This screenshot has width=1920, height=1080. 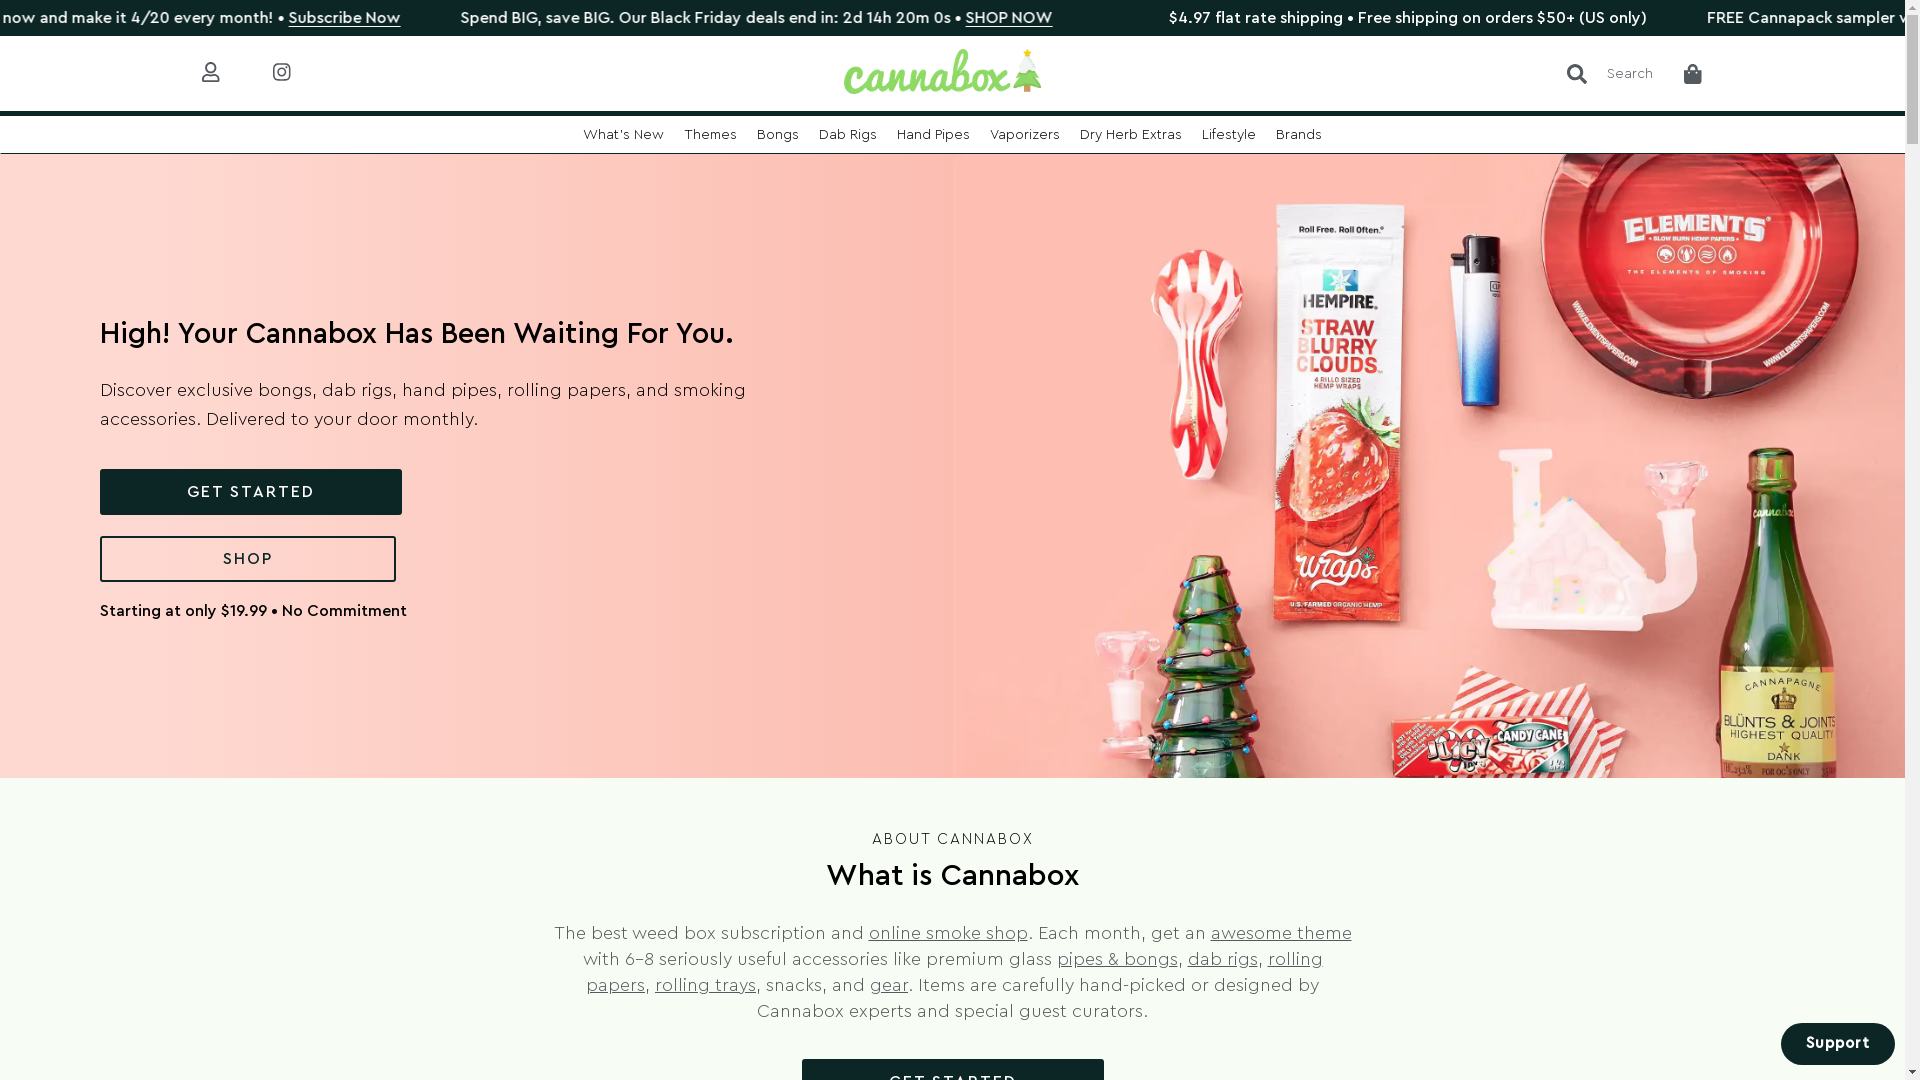 What do you see at coordinates (251, 492) in the screenshot?
I see `GET STARTED` at bounding box center [251, 492].